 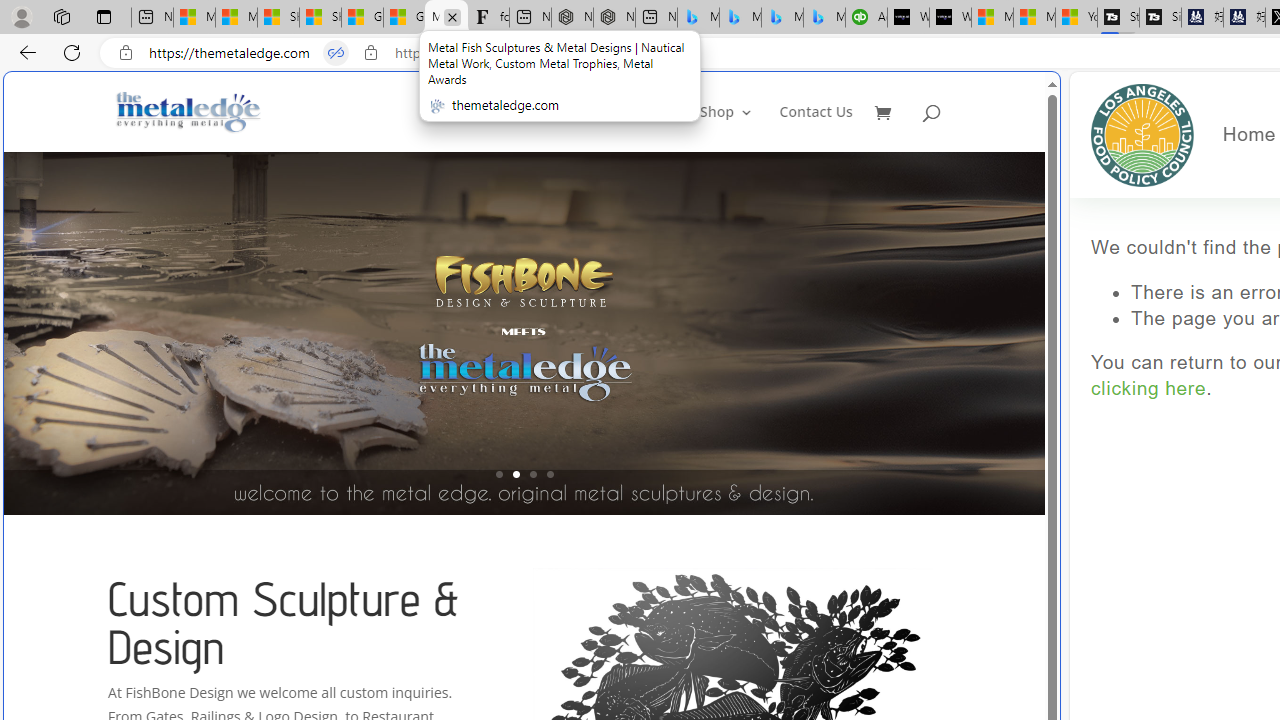 What do you see at coordinates (656, 18) in the screenshot?
I see `New tab` at bounding box center [656, 18].